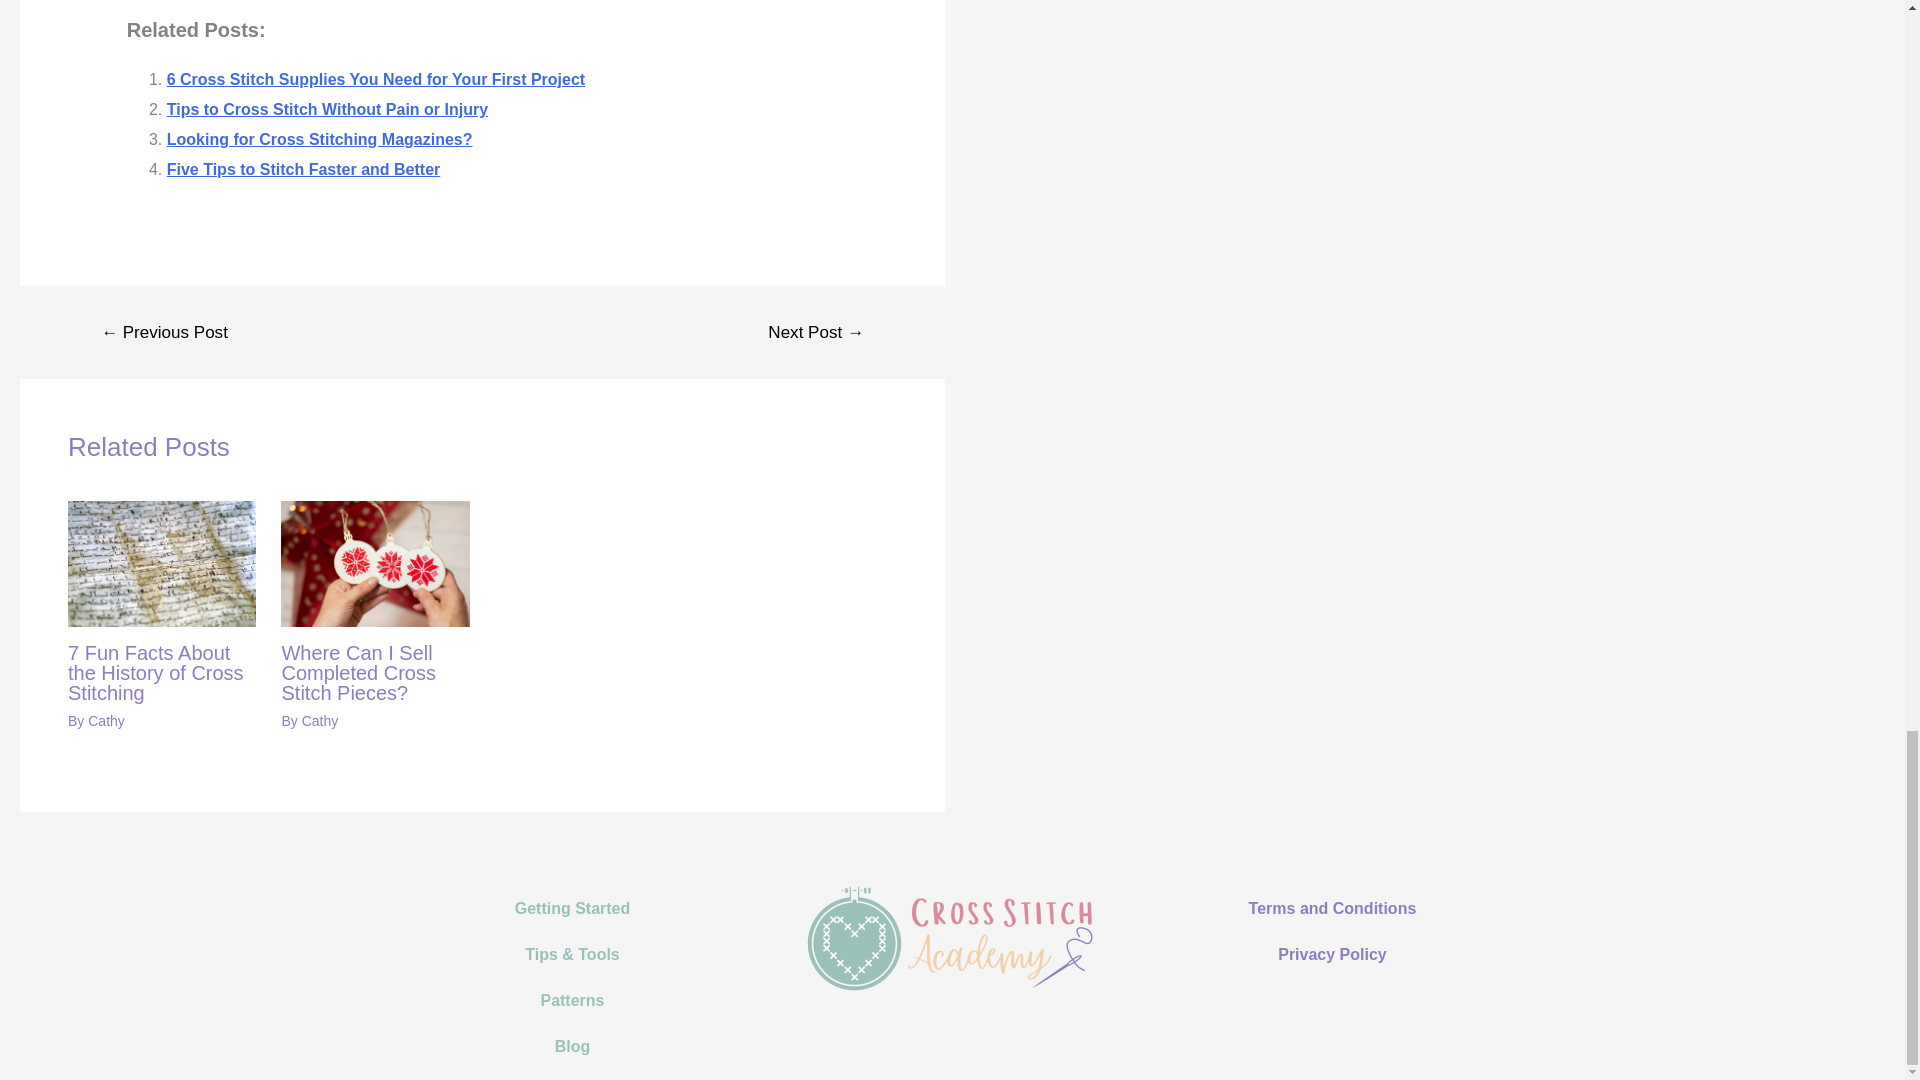  I want to click on Cathy, so click(320, 720).